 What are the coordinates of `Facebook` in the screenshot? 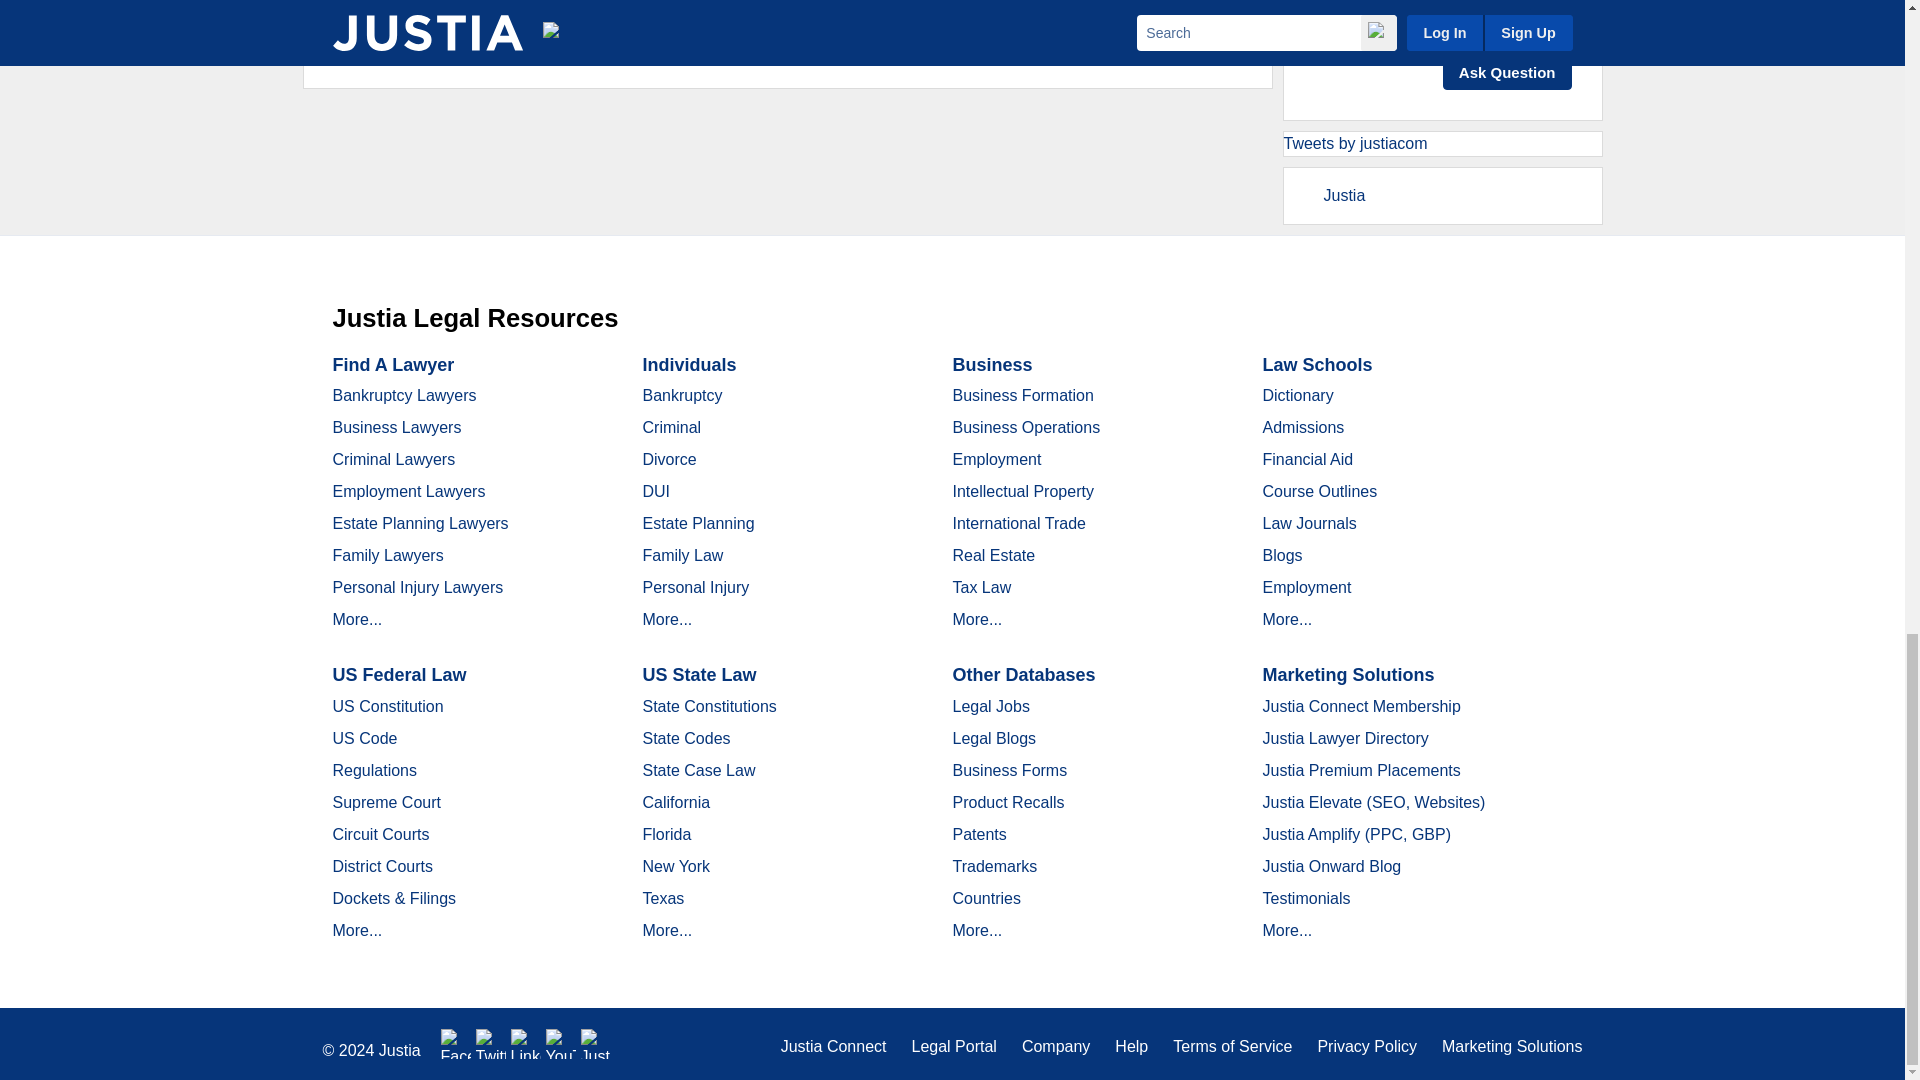 It's located at (456, 1044).